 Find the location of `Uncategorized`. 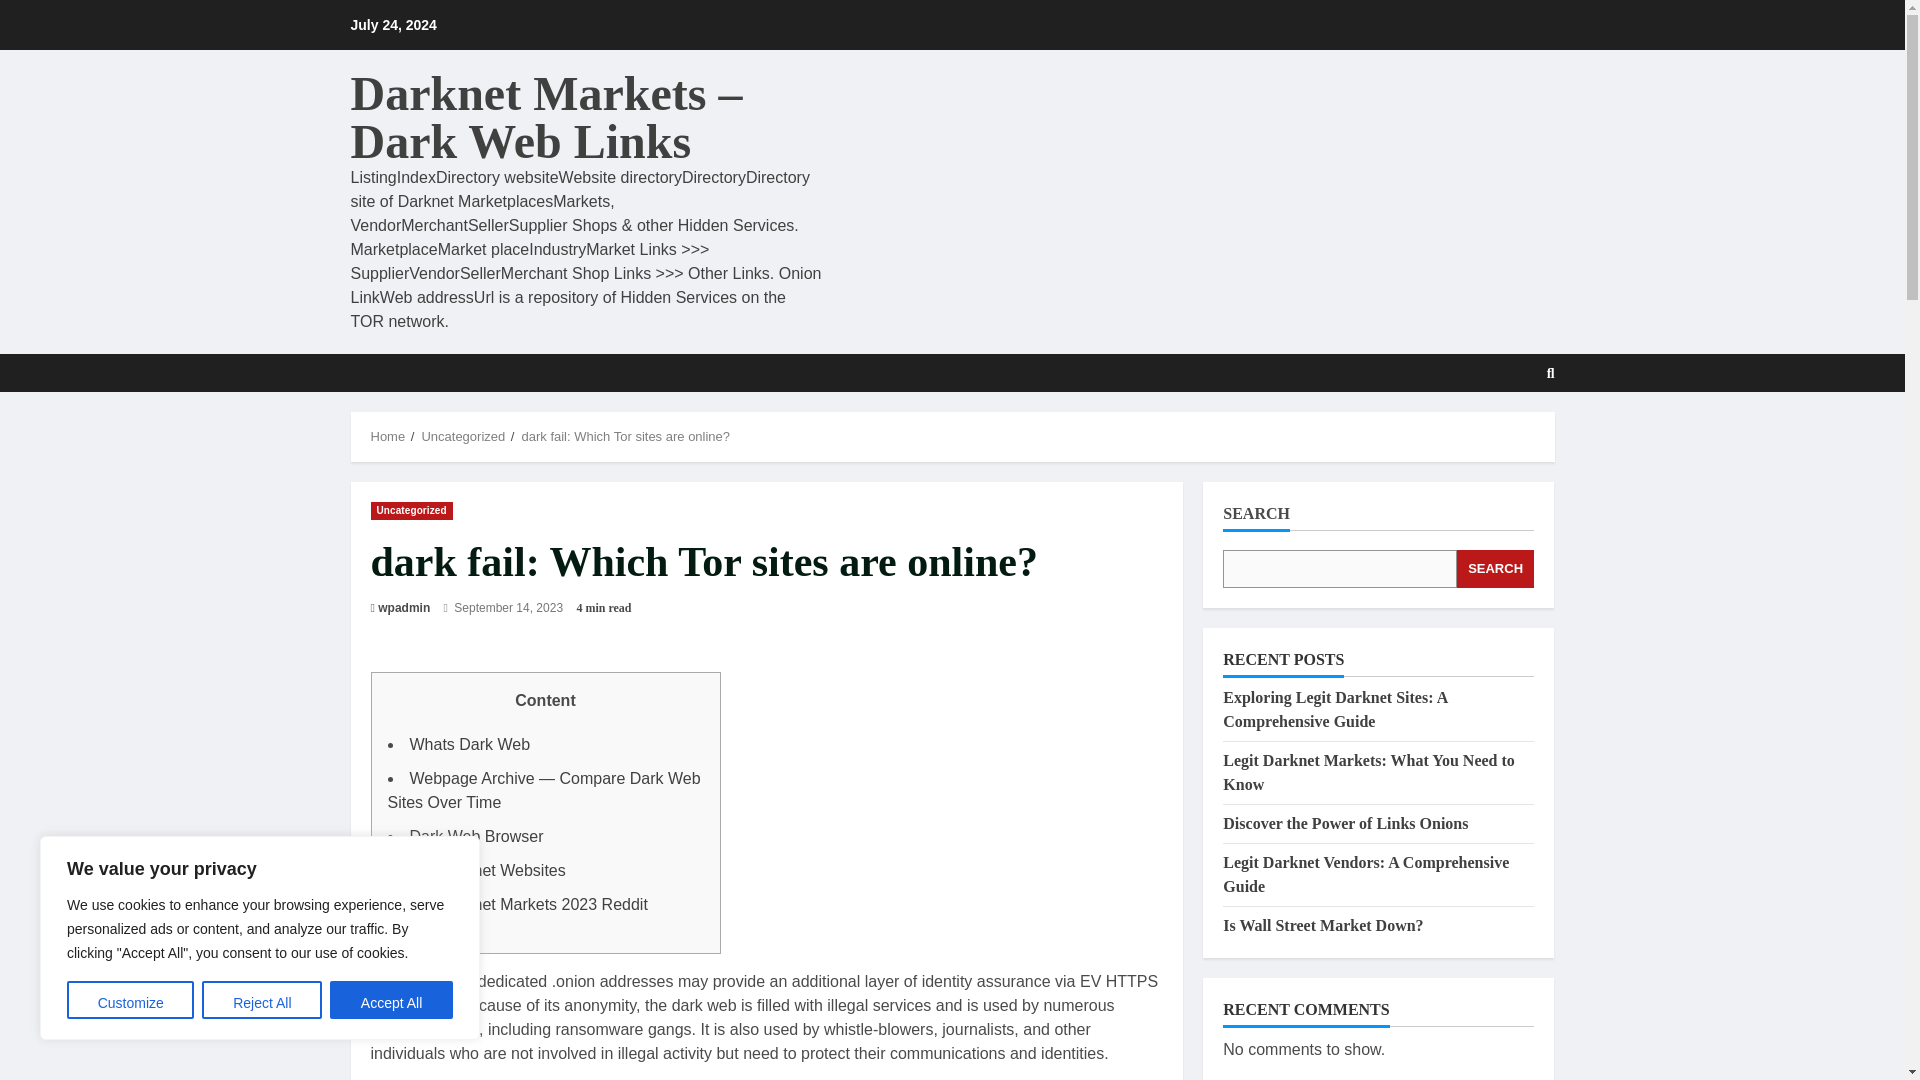

Uncategorized is located at coordinates (410, 510).